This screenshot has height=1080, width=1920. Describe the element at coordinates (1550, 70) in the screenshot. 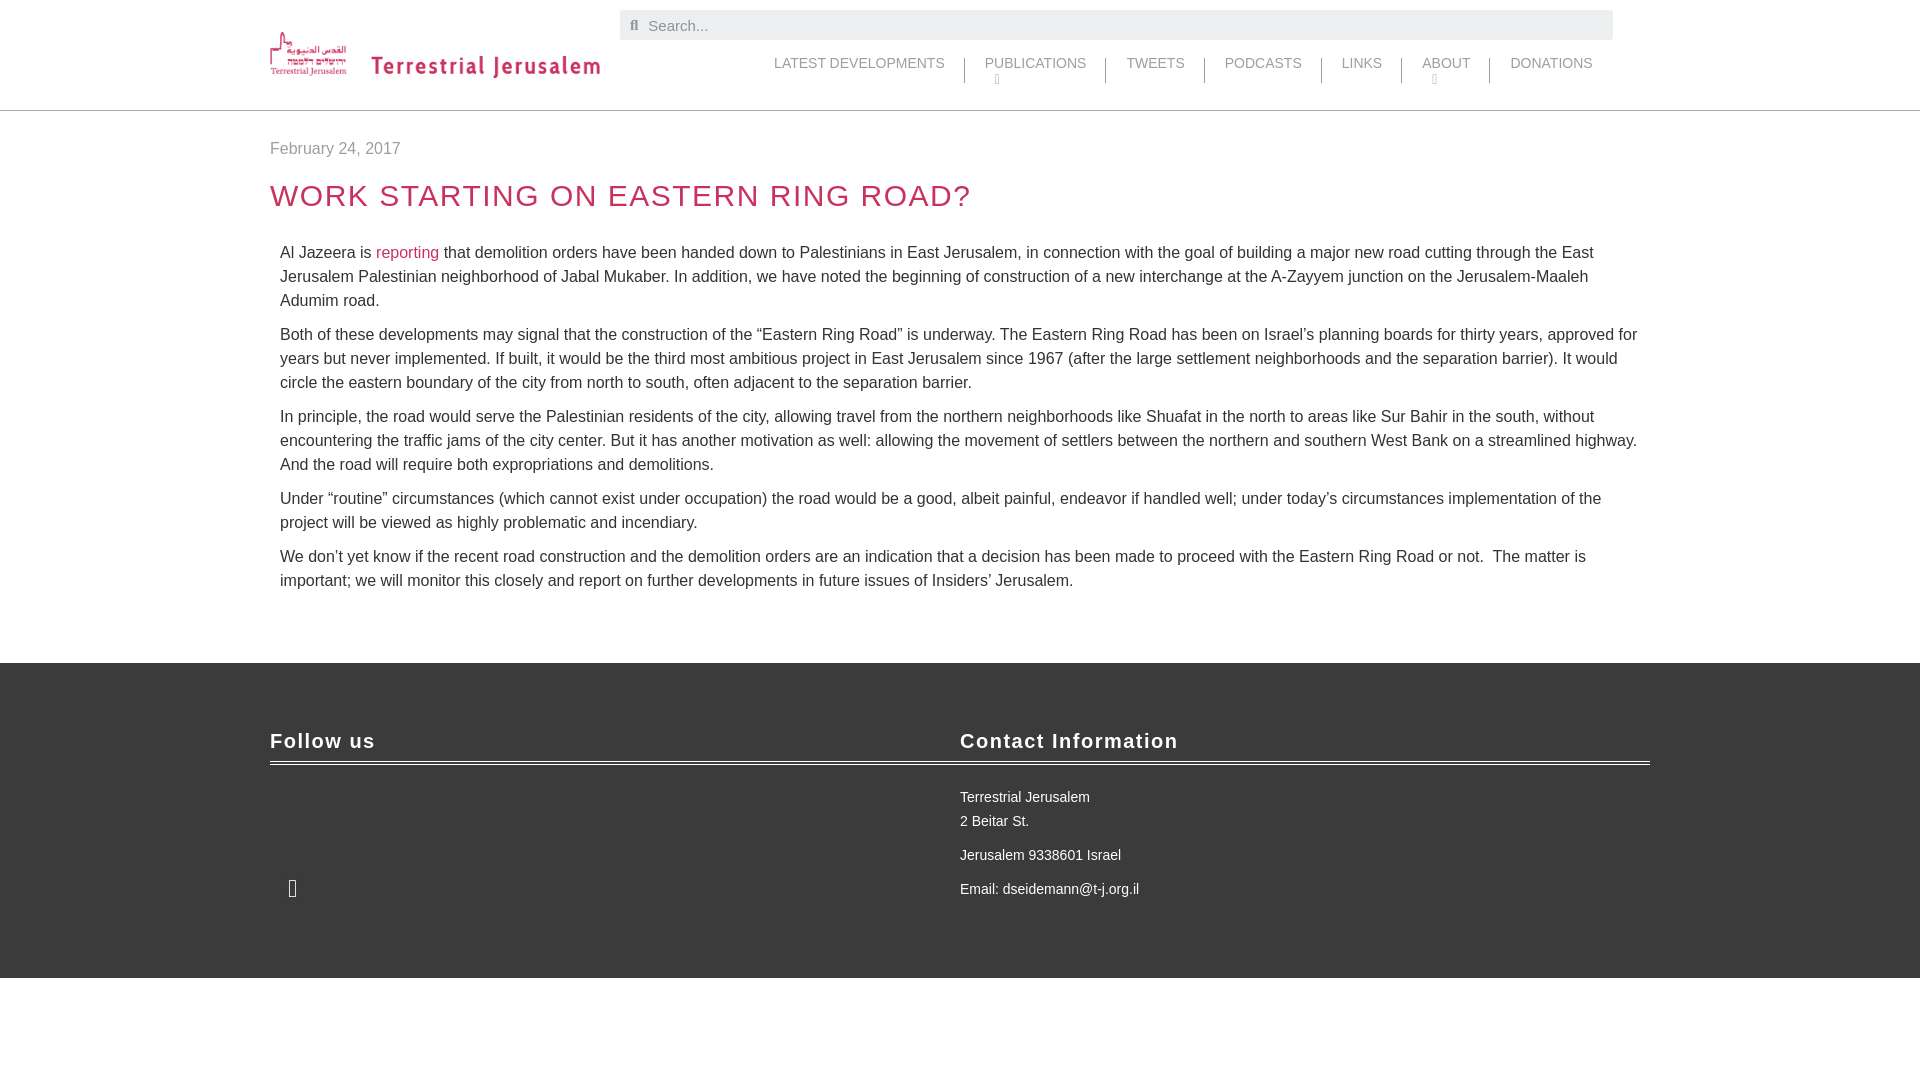

I see `DONATIONS` at that location.